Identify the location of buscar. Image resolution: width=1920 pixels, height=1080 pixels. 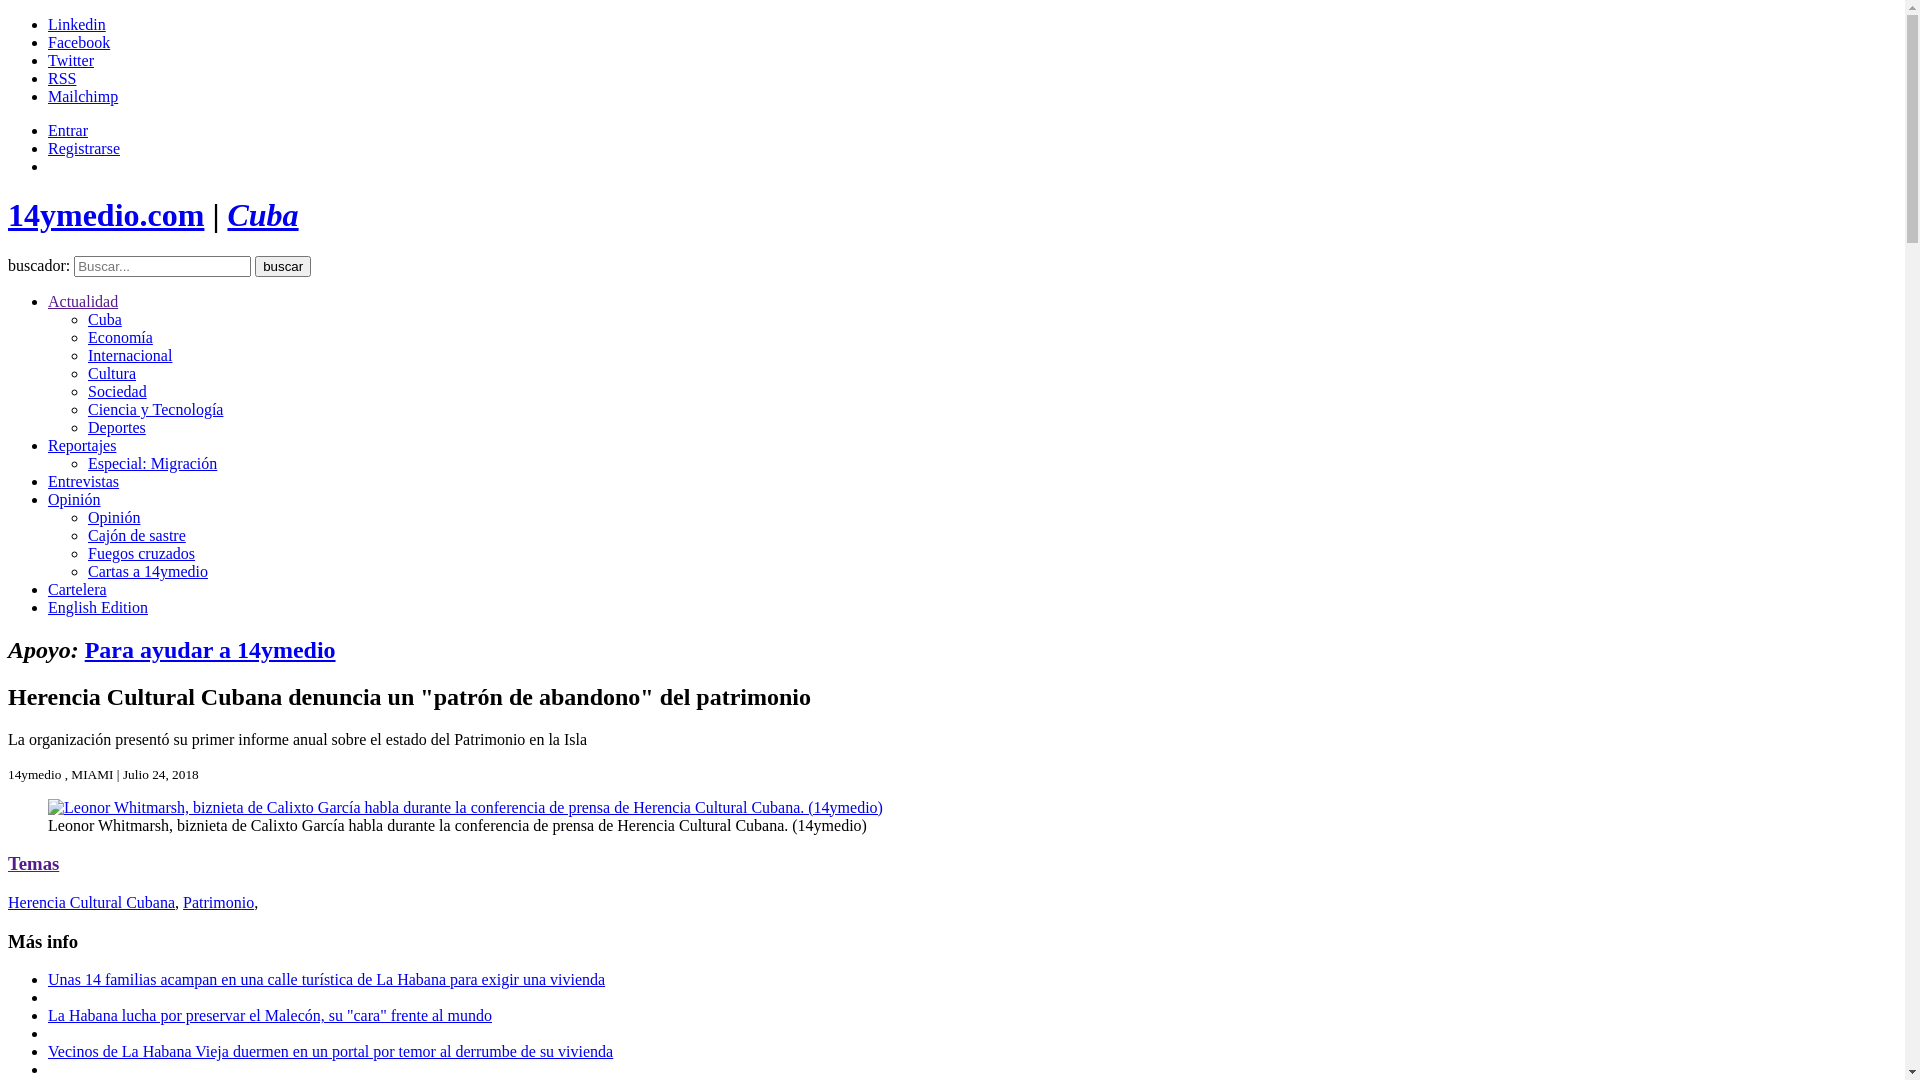
(283, 266).